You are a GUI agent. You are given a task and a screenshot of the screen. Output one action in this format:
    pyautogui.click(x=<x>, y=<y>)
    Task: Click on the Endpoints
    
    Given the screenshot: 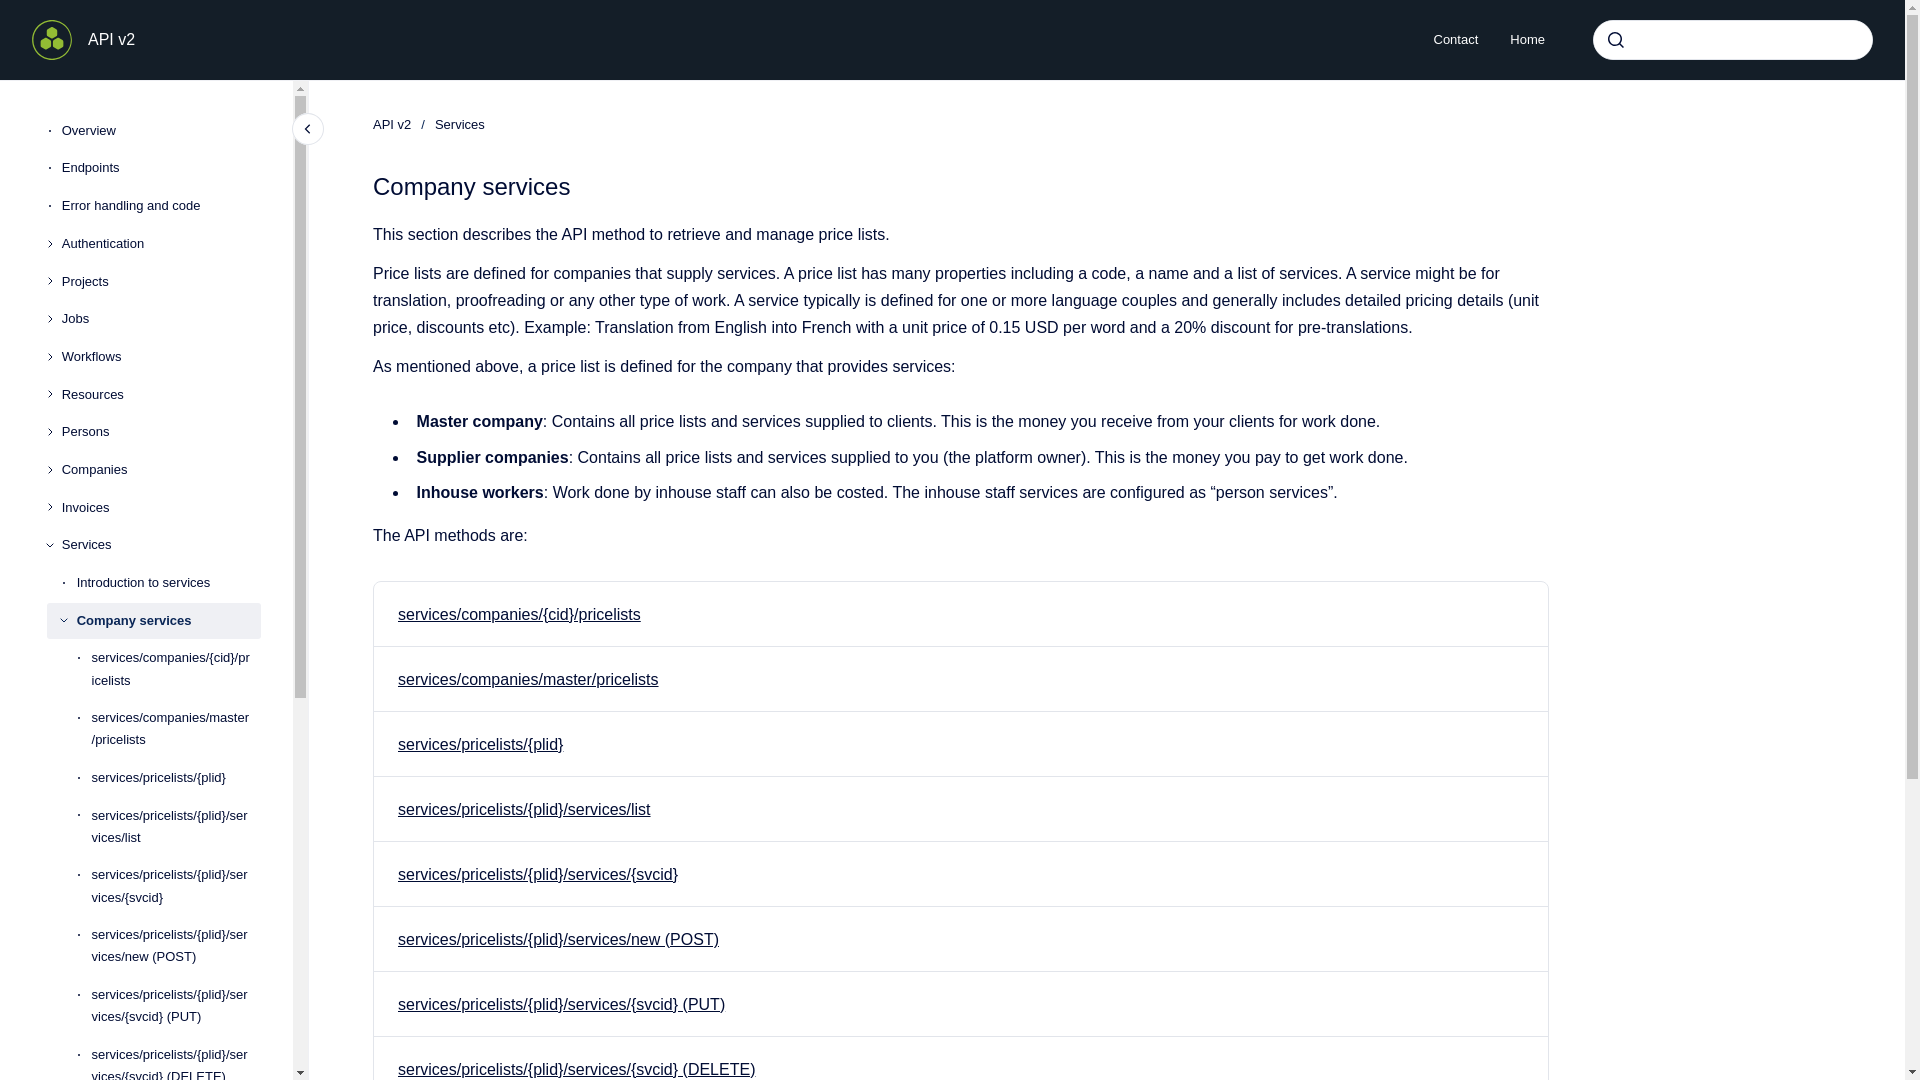 What is the action you would take?
    pyautogui.click(x=161, y=168)
    